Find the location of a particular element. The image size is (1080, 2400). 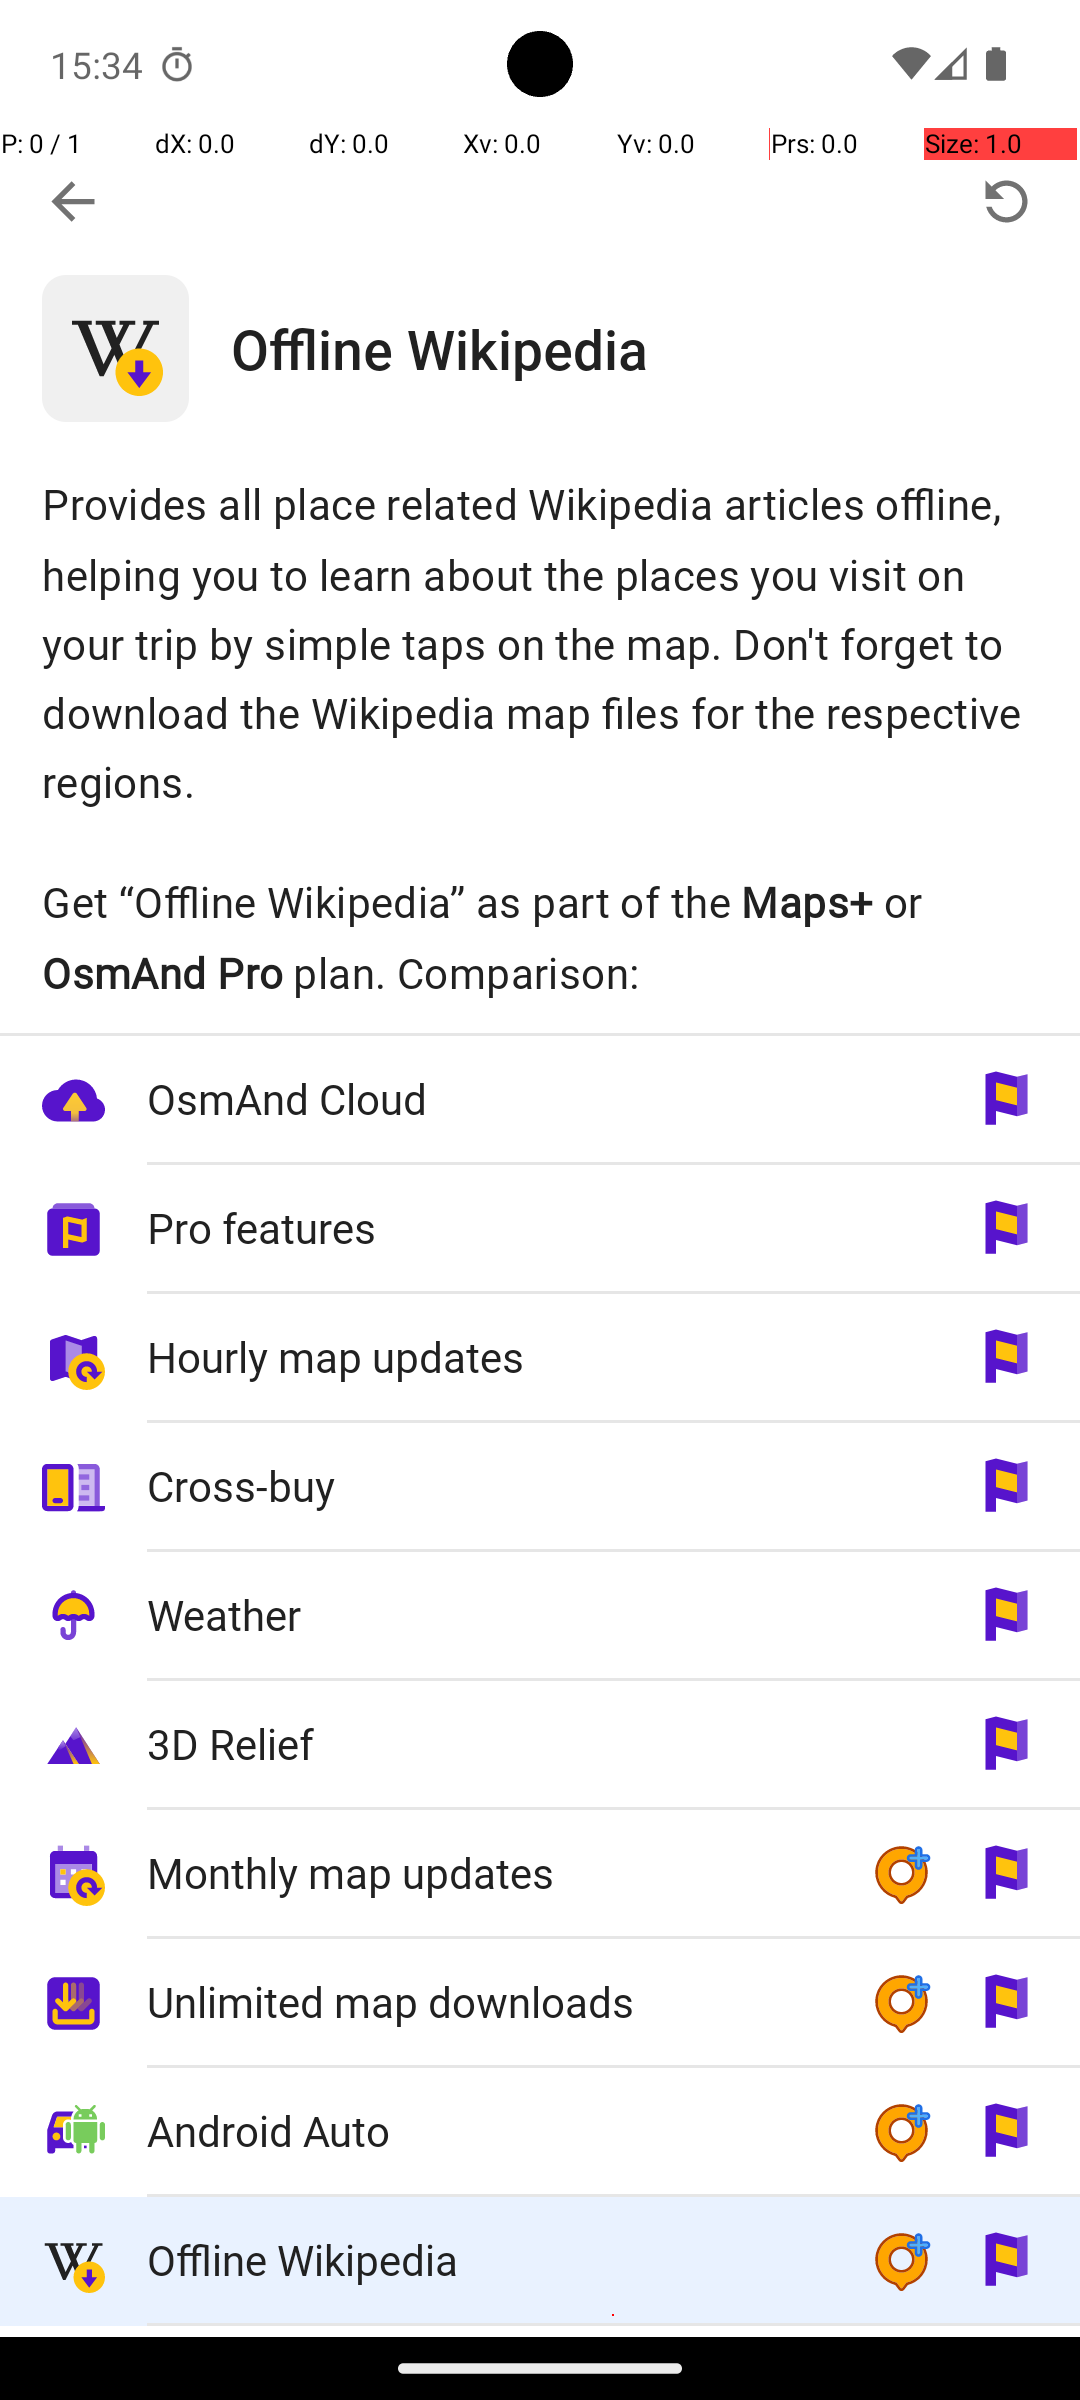

Offline Wikipedia is located at coordinates (656, 348).